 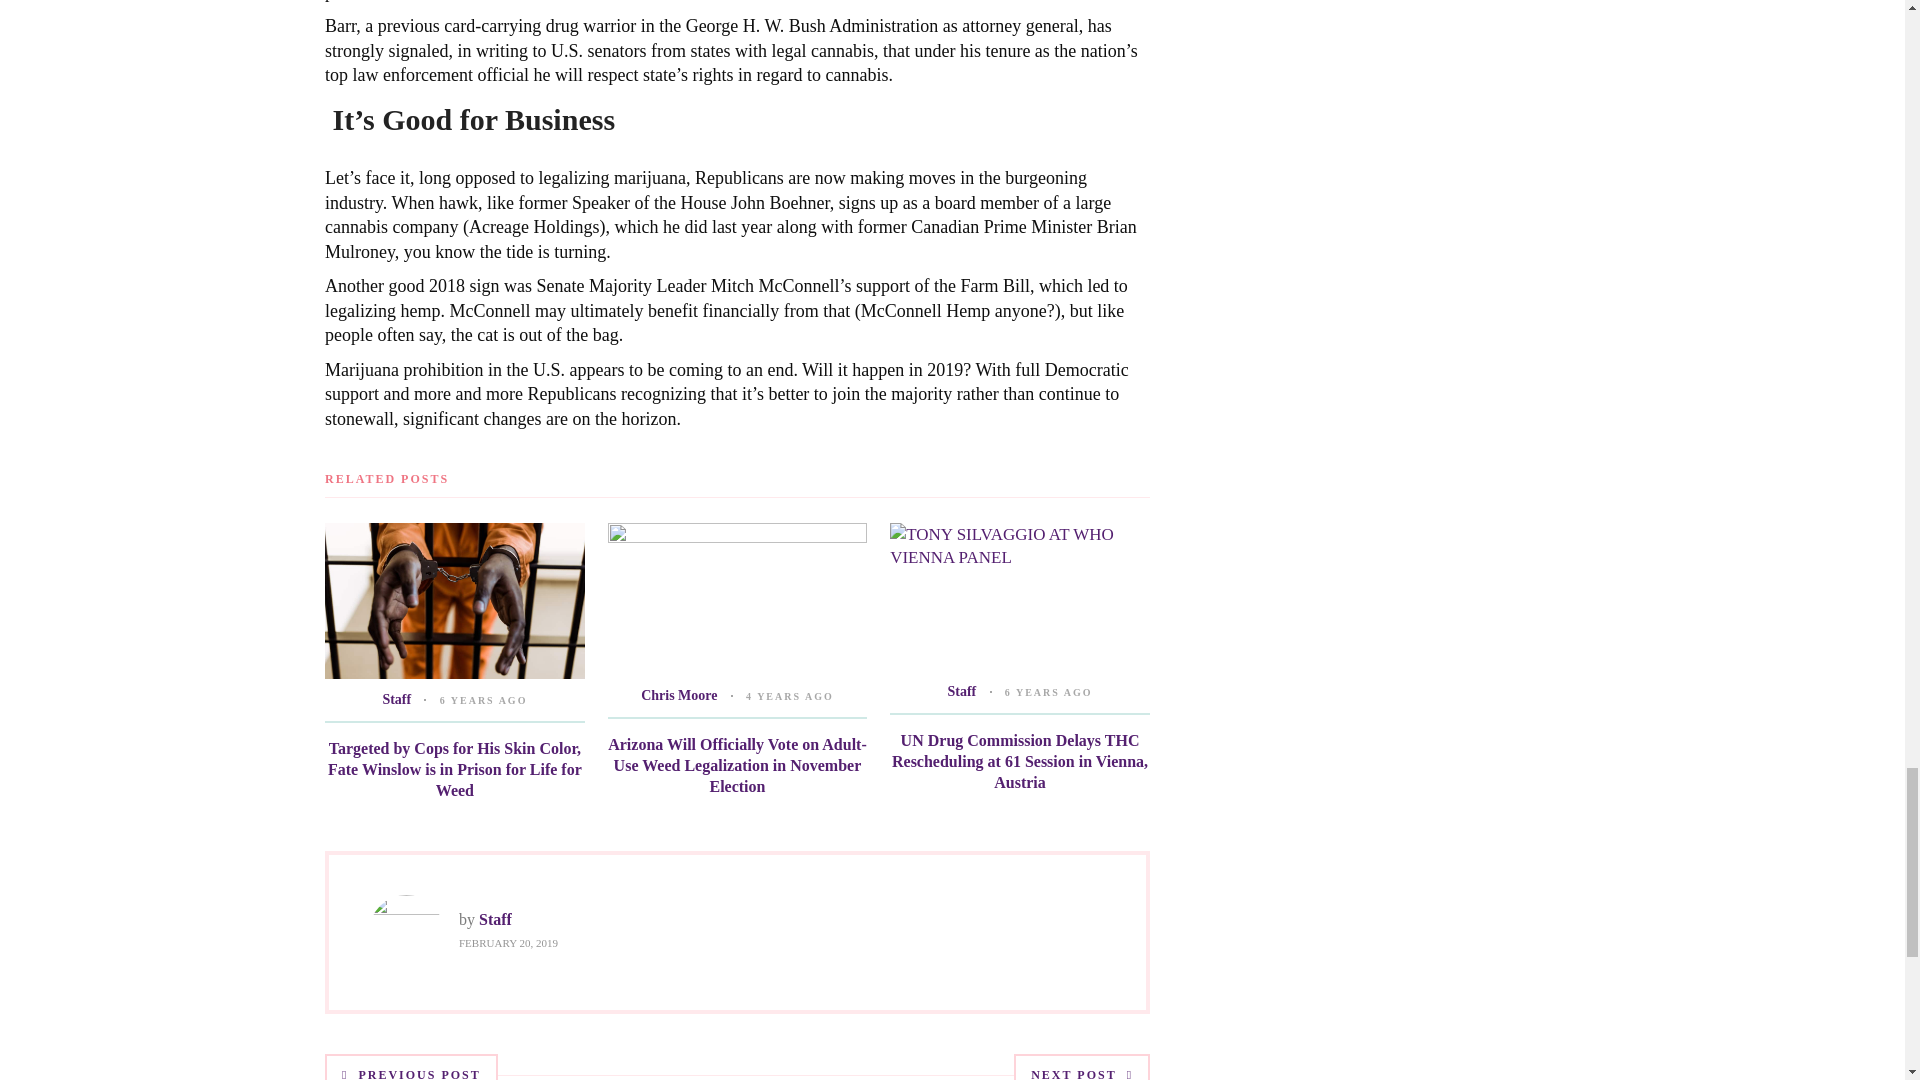 What do you see at coordinates (1082, 1067) in the screenshot?
I see `NEXT POST` at bounding box center [1082, 1067].